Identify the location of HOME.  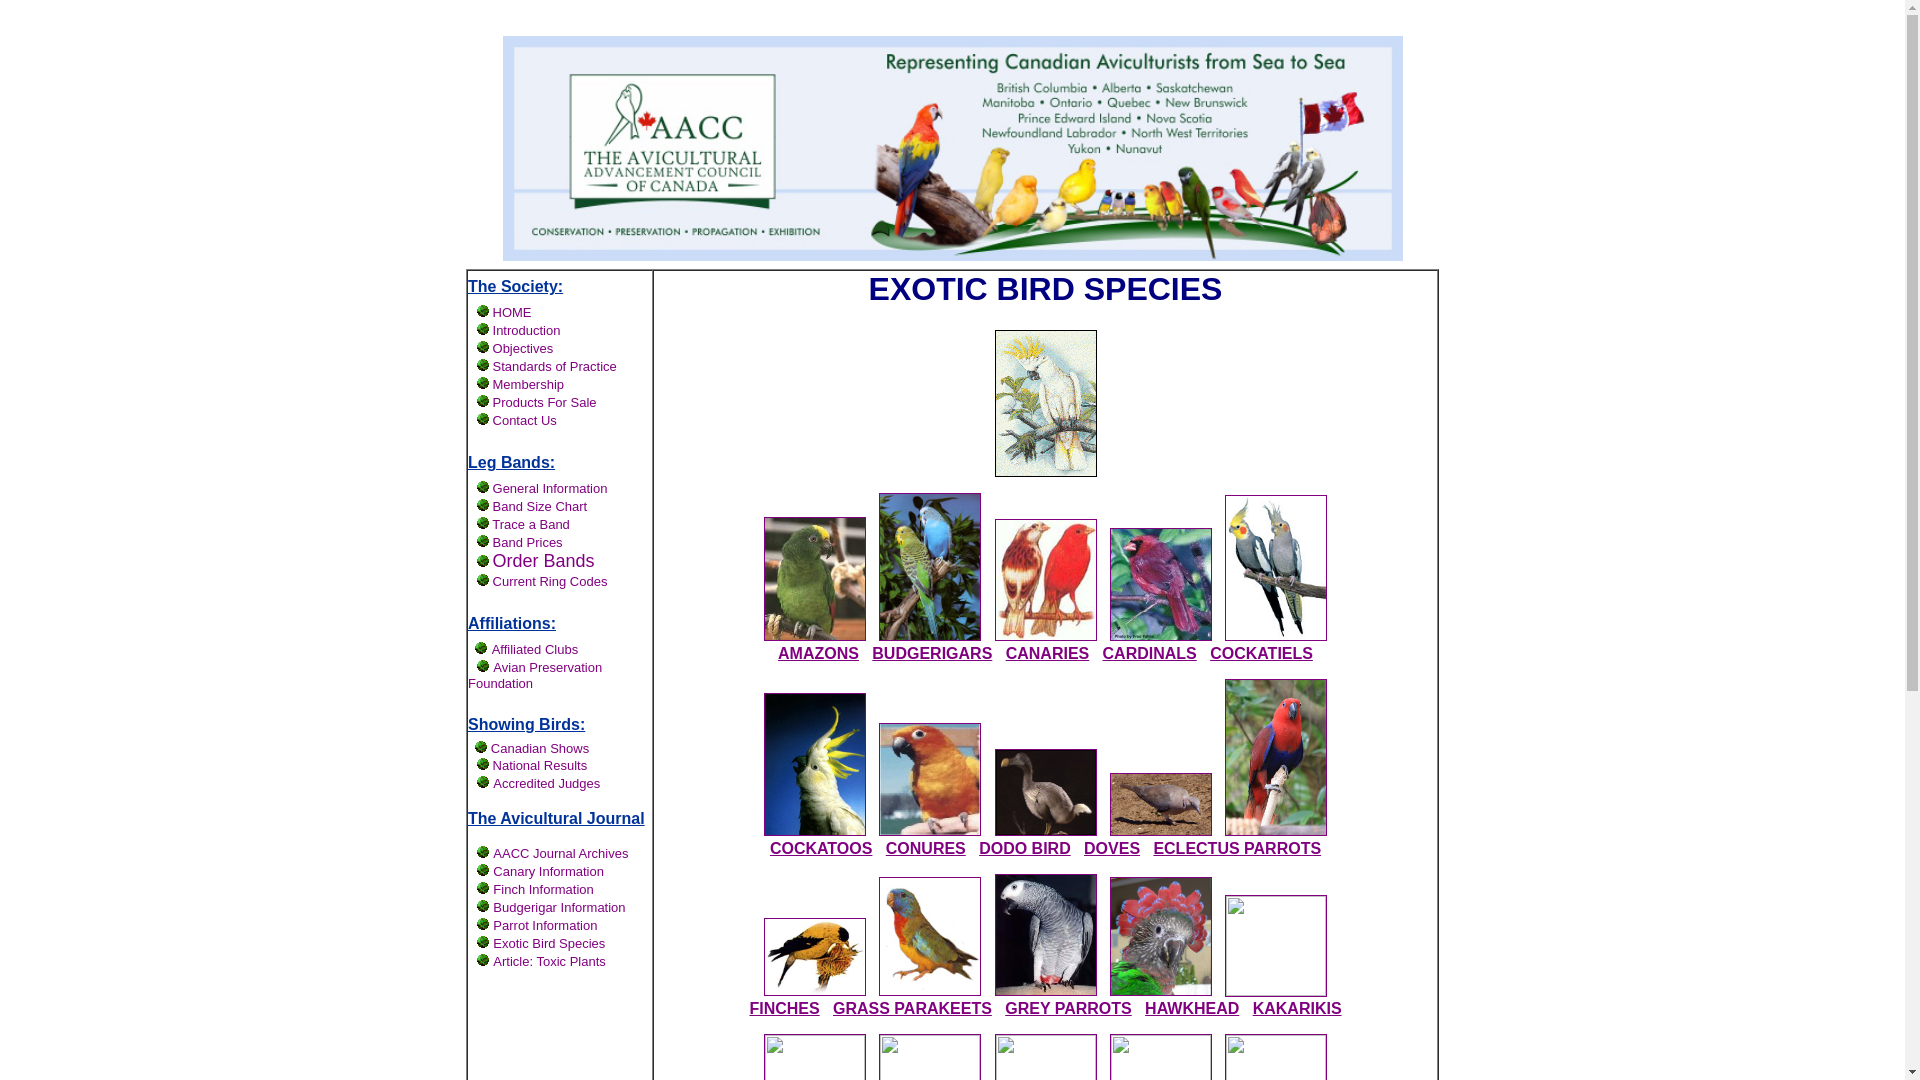
(512, 312).